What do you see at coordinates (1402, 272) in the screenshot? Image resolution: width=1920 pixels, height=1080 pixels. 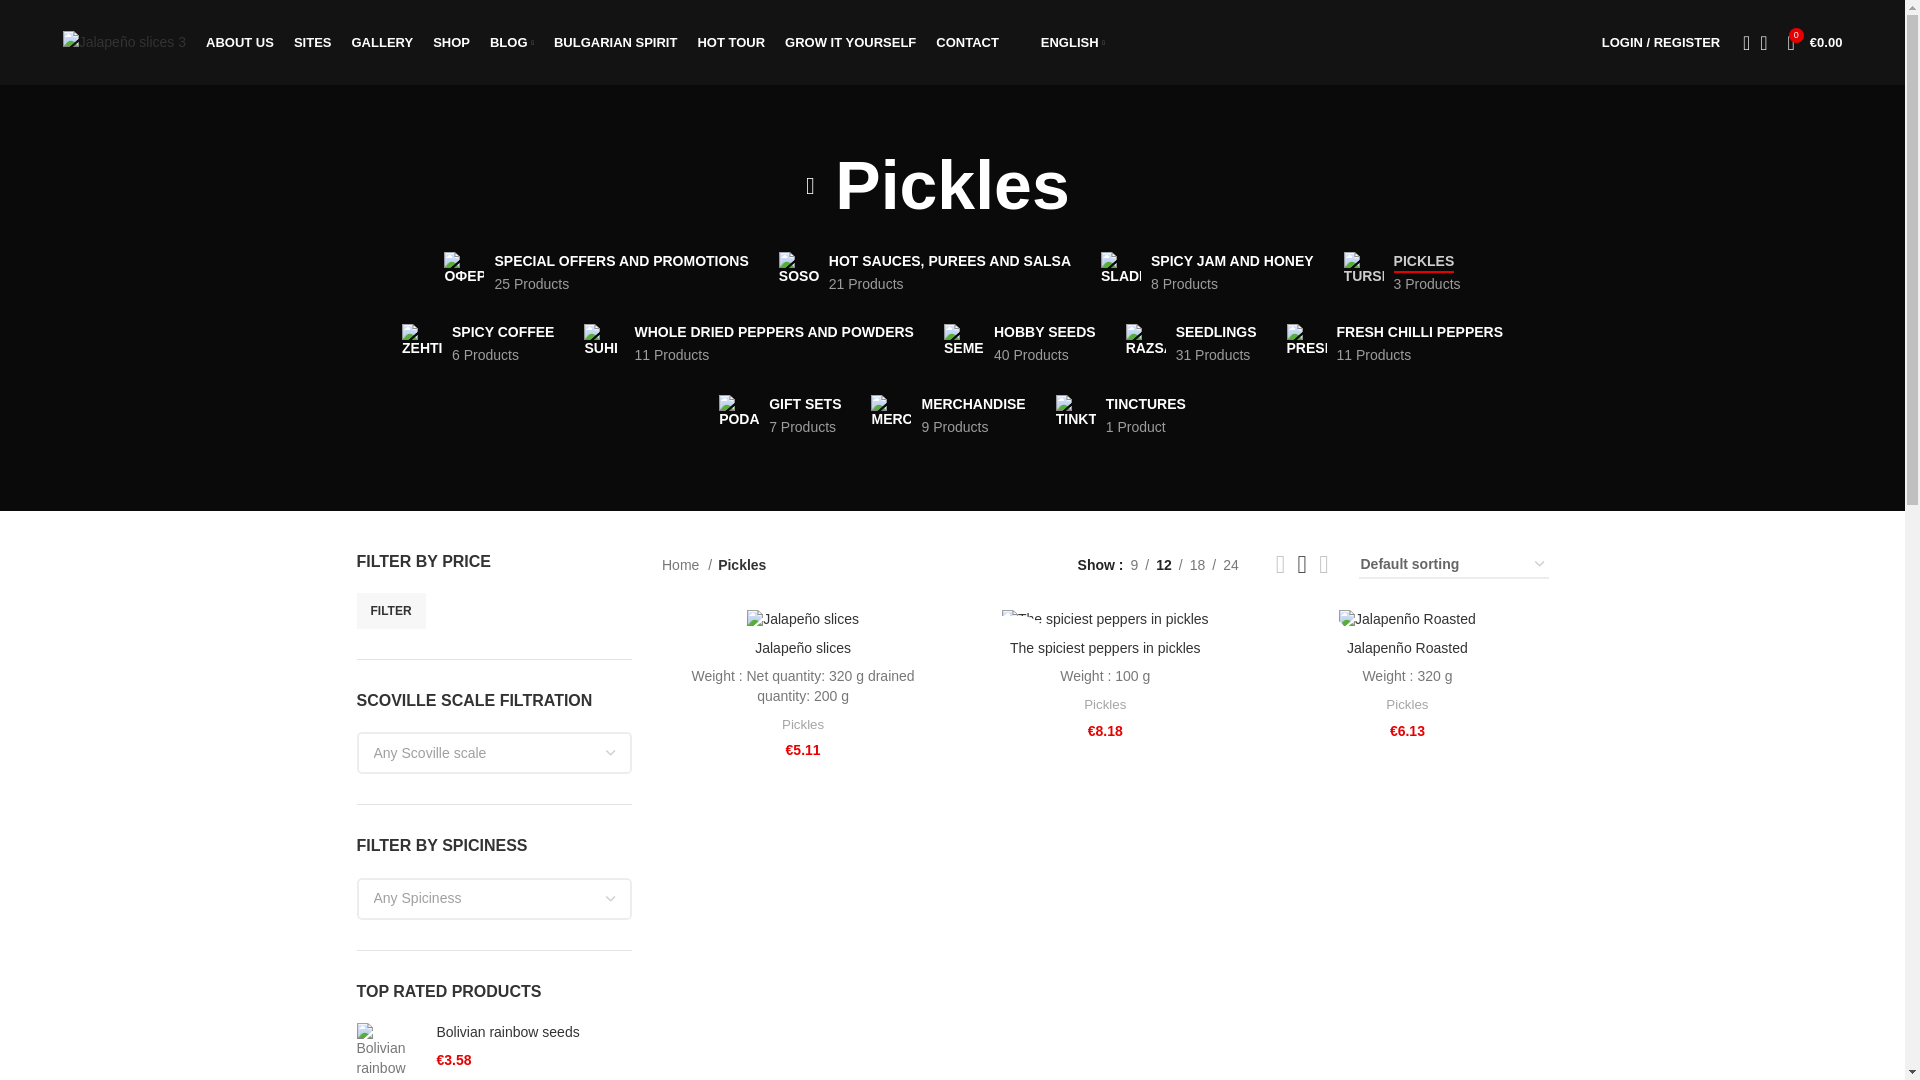 I see `sladko` at bounding box center [1402, 272].